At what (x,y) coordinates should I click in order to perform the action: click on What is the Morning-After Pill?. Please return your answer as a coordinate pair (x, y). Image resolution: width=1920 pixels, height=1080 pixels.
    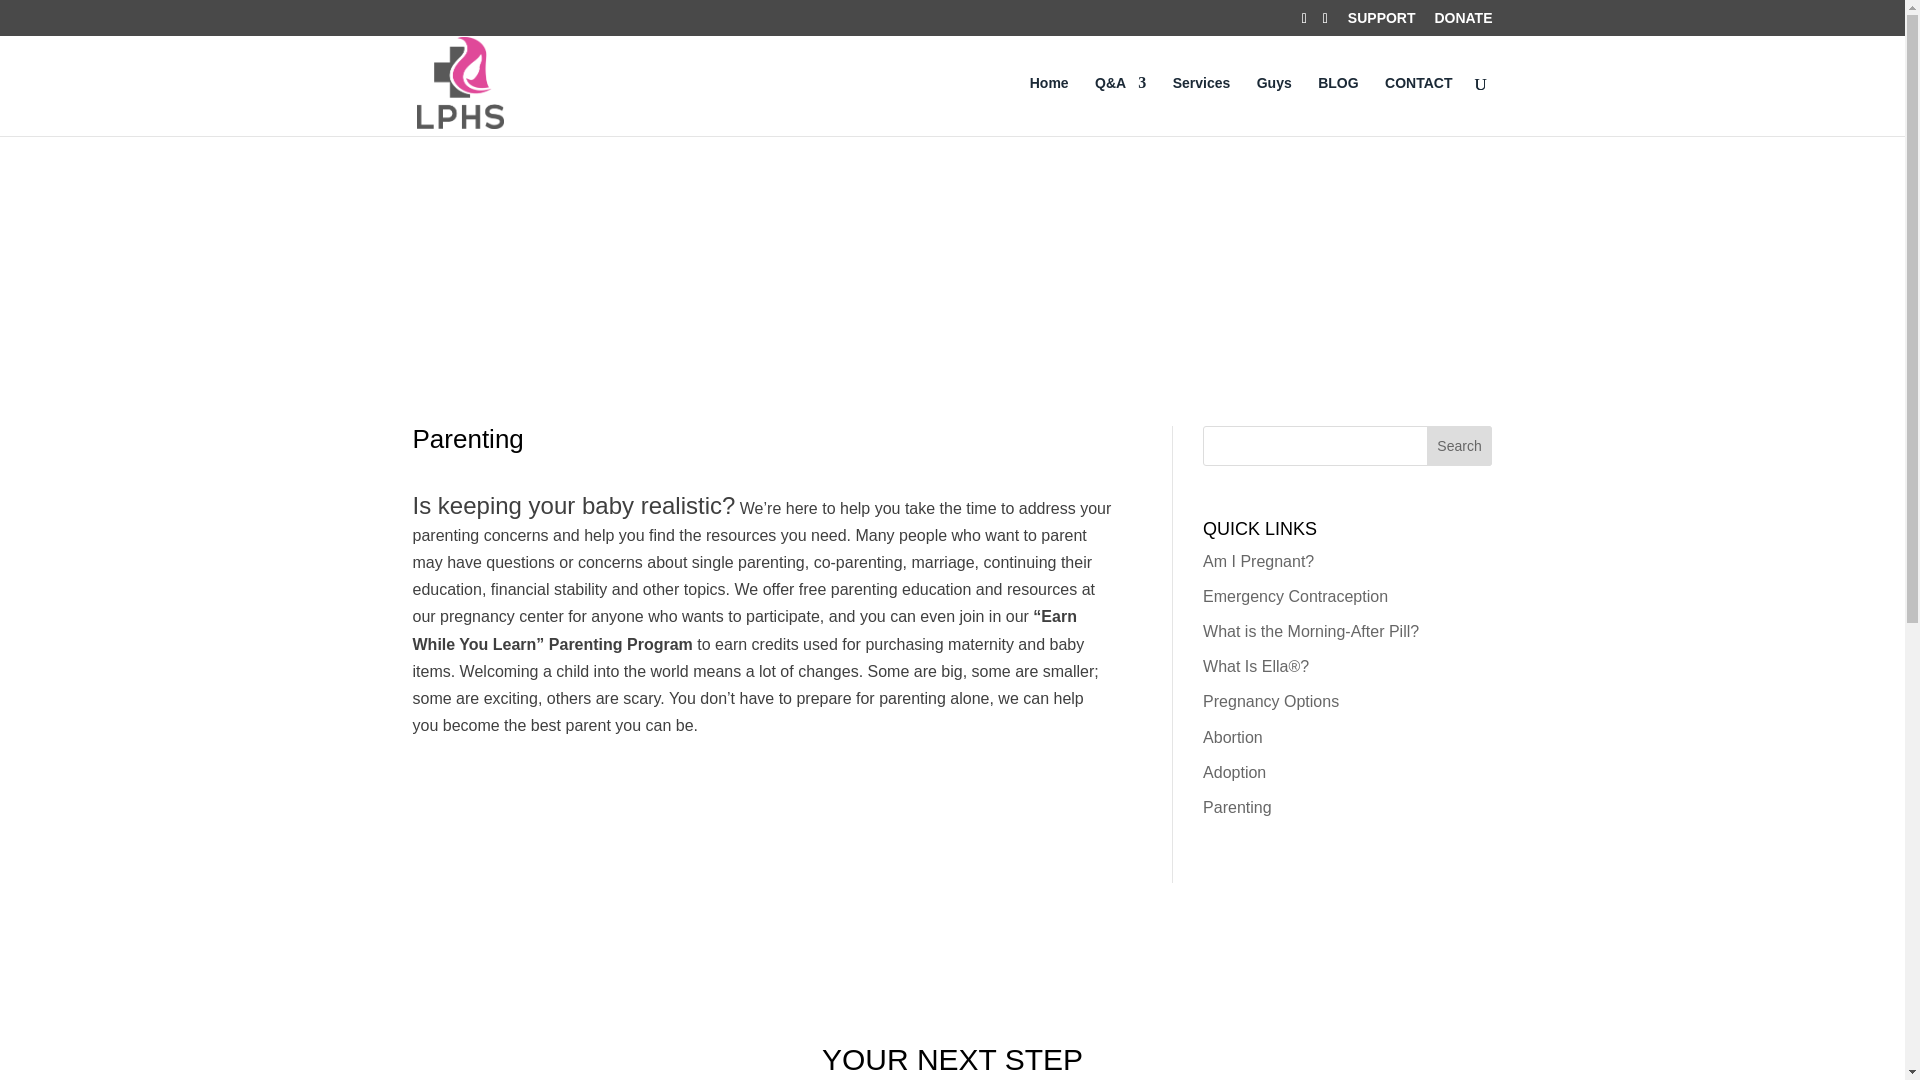
    Looking at the image, I should click on (1310, 632).